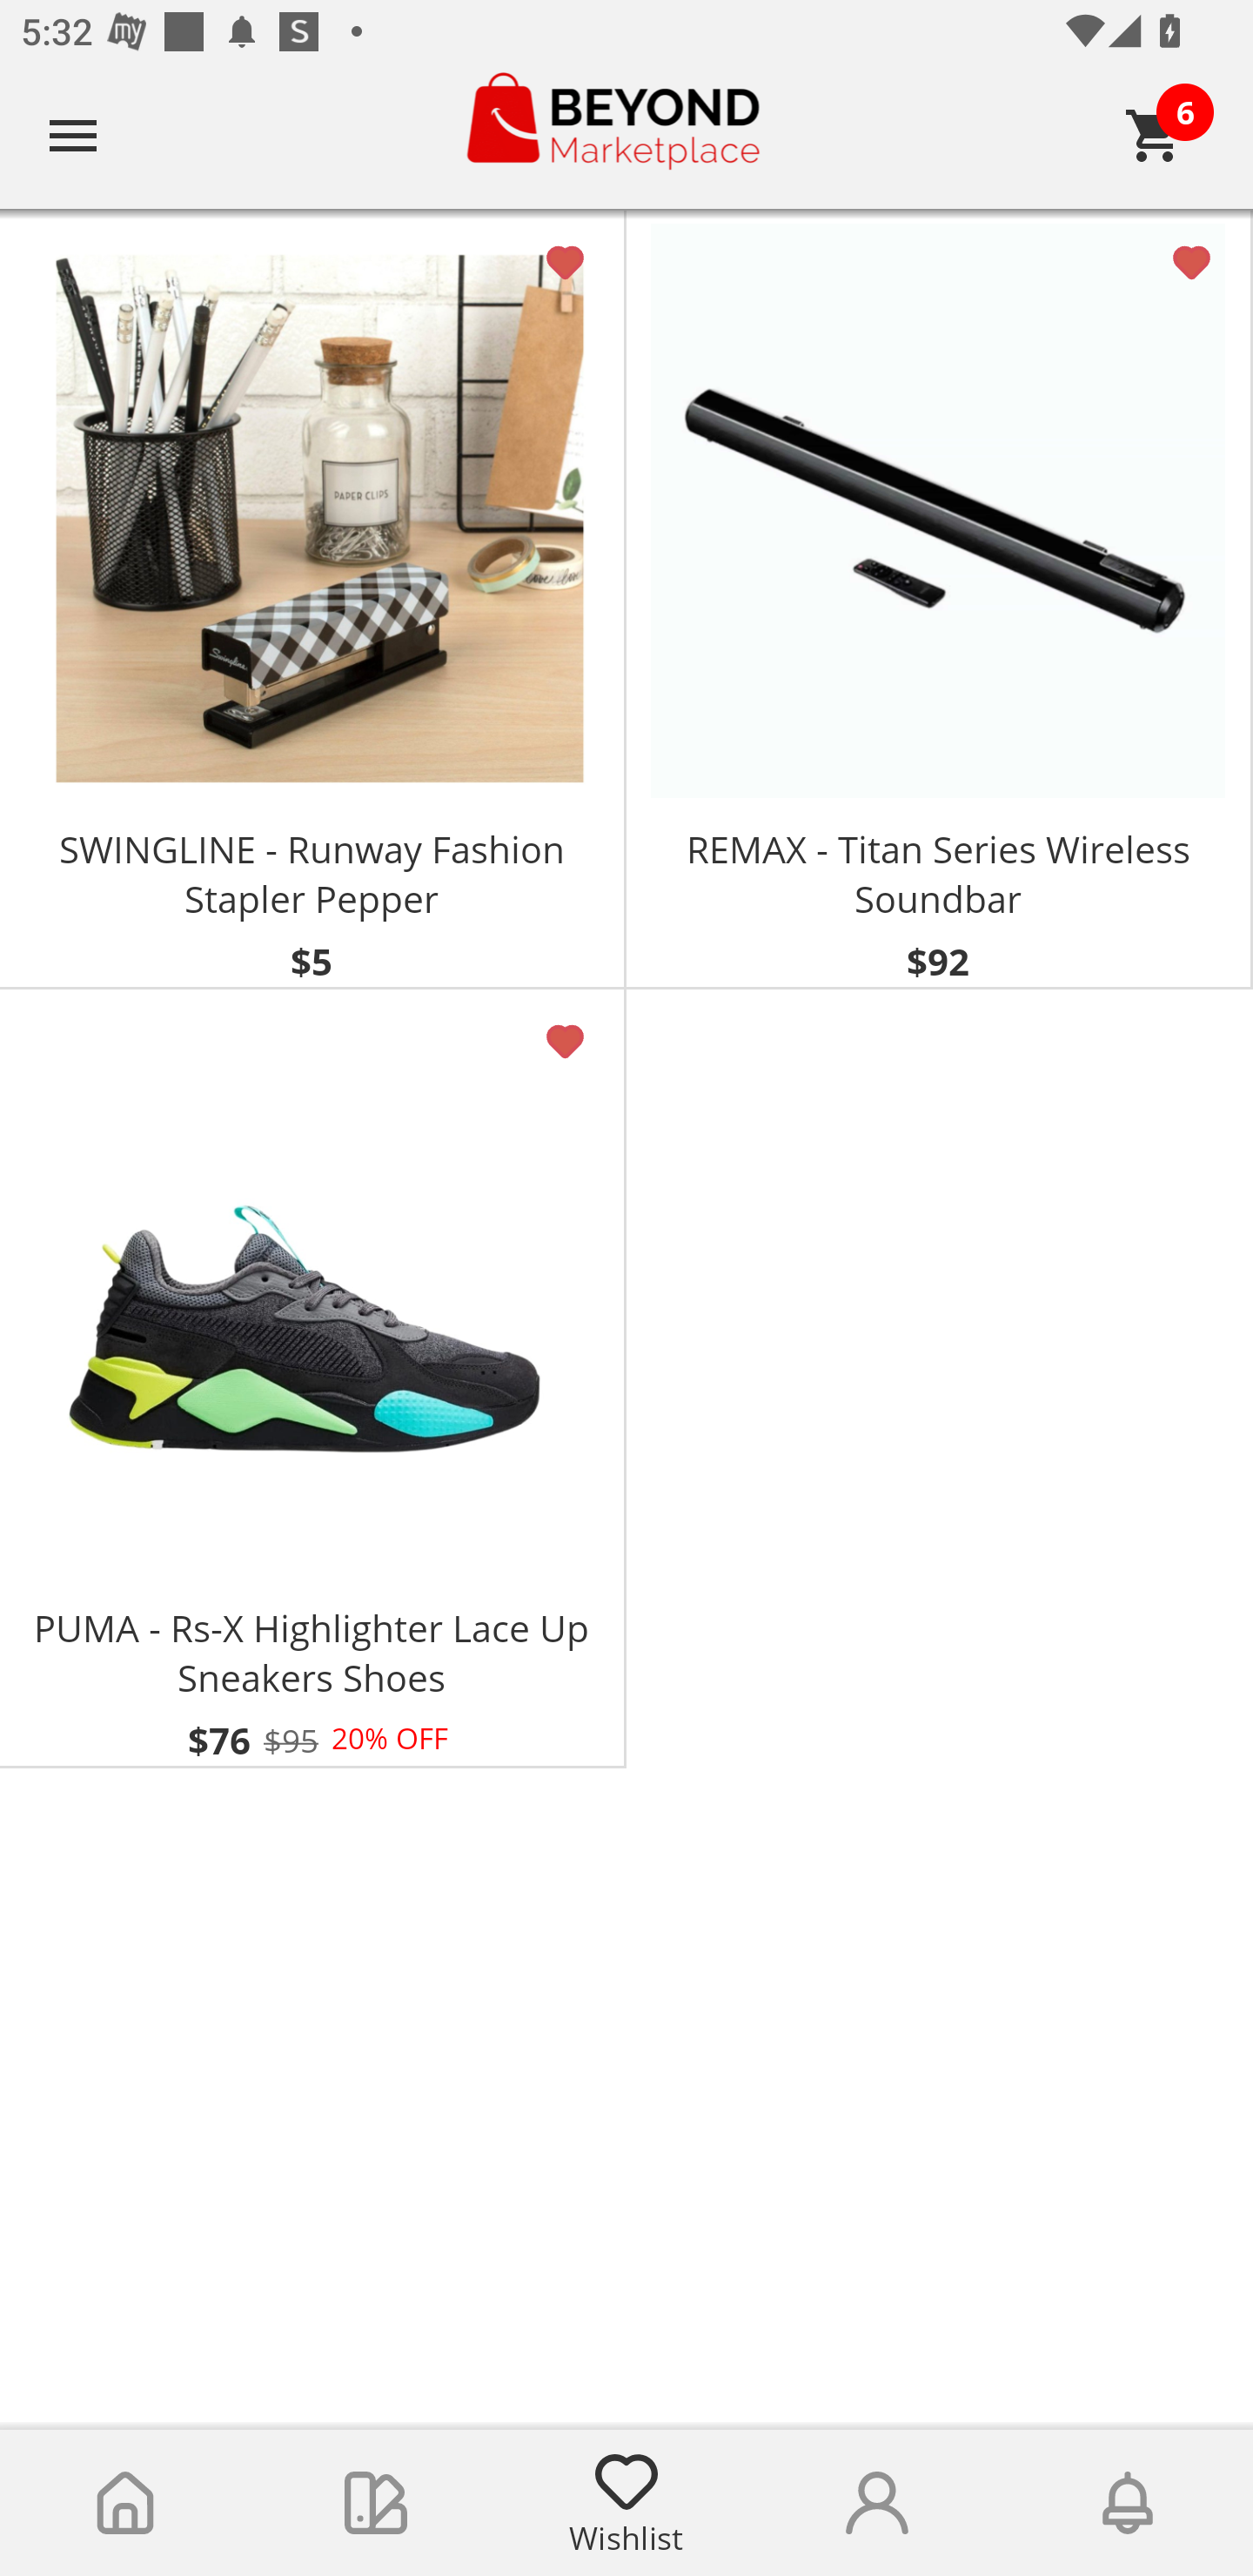 The height and width of the screenshot is (2576, 1253). I want to click on SWINGLINE - Runway Fashion Stapler Pepper $5, so click(313, 600).